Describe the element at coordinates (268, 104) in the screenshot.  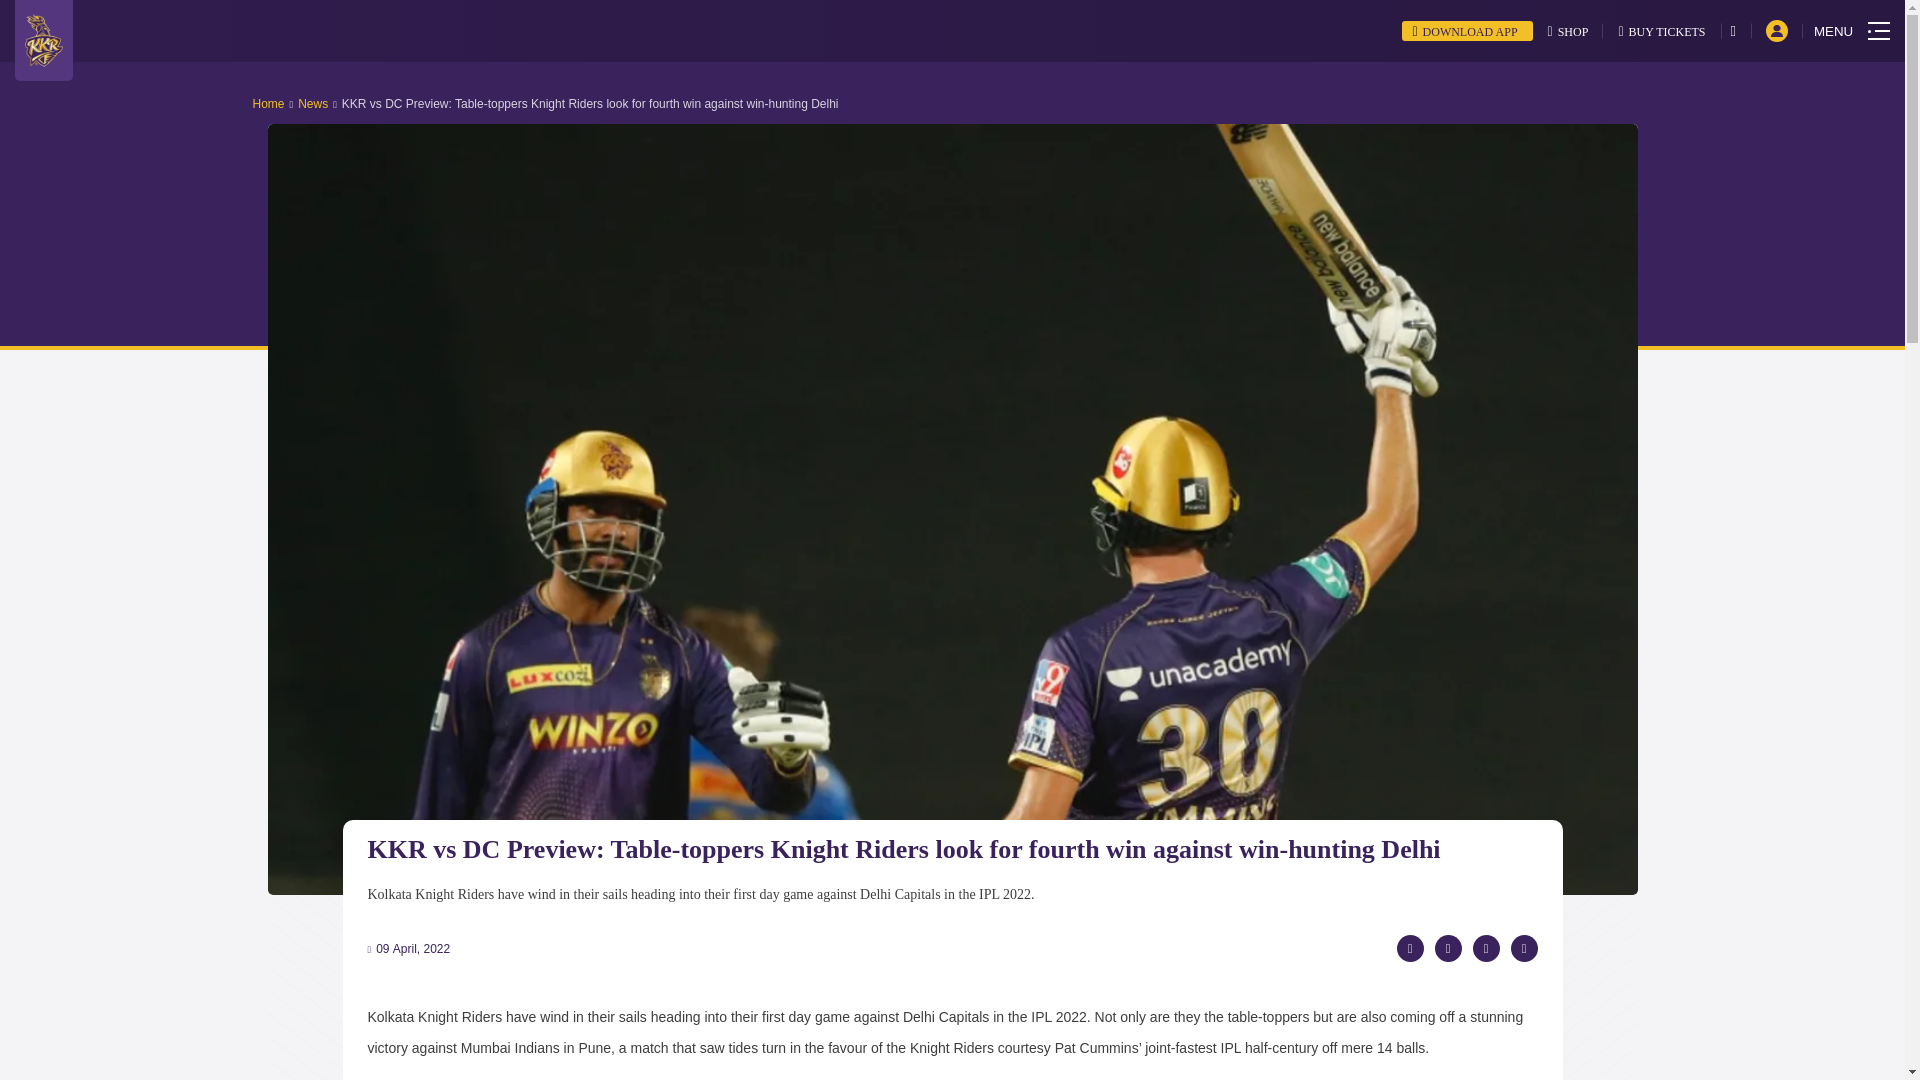
I see `Home` at that location.